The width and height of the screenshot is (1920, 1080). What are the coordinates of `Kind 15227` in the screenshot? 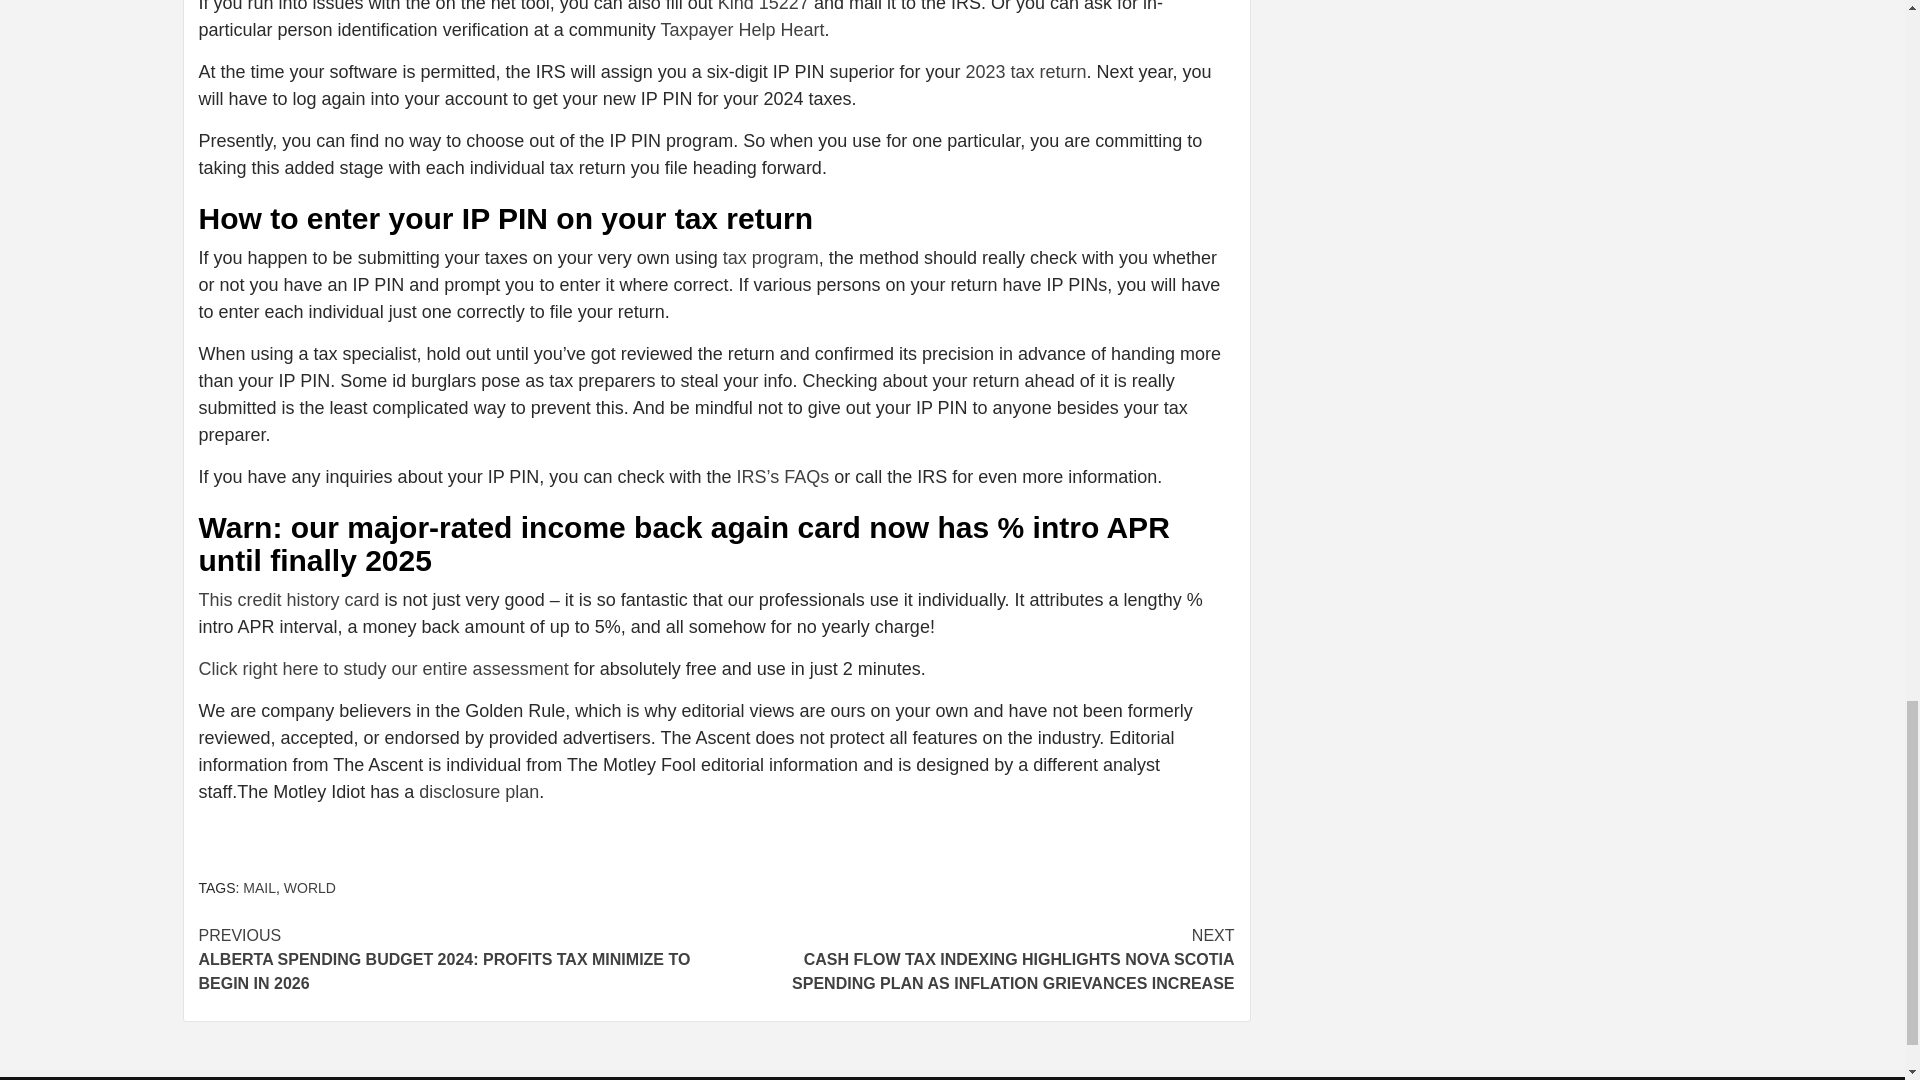 It's located at (763, 6).